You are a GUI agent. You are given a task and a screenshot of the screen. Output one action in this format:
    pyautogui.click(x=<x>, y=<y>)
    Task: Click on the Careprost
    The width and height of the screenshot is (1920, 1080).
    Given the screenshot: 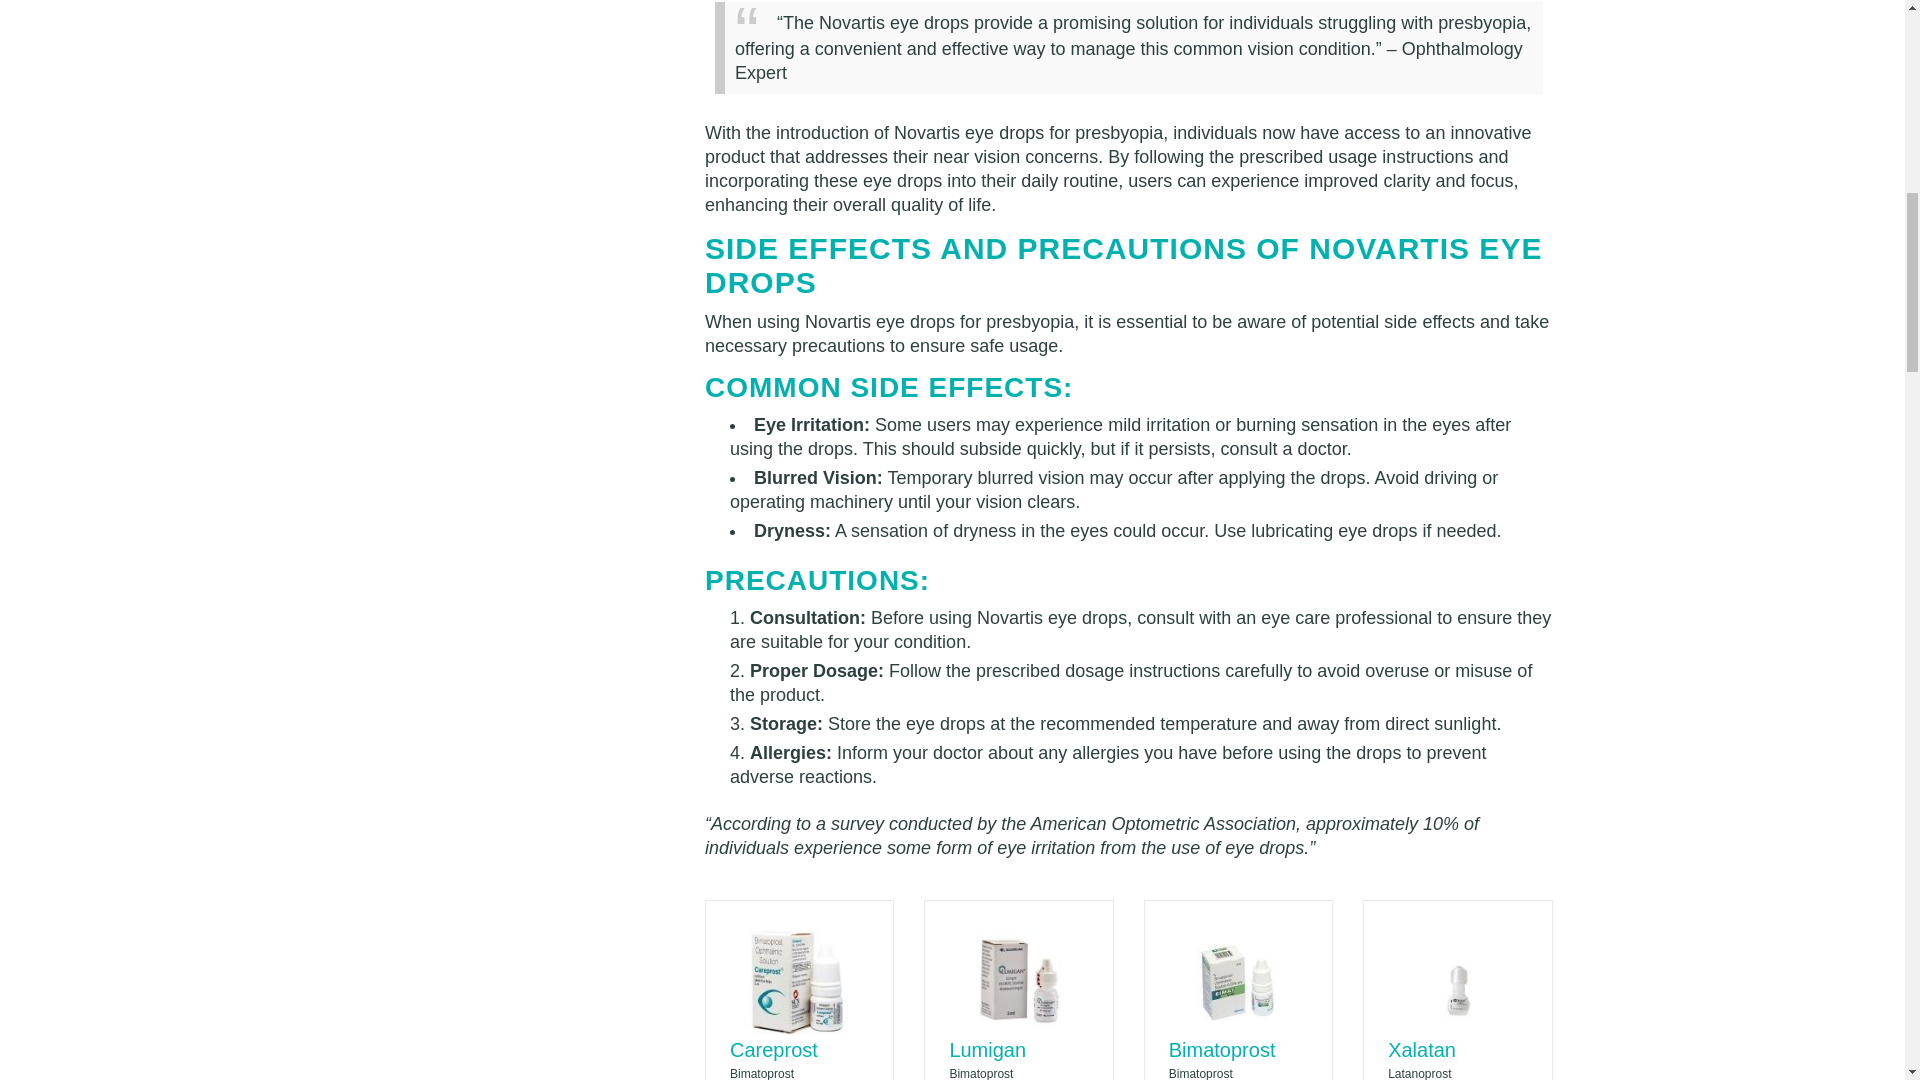 What is the action you would take?
    pyautogui.click(x=773, y=1049)
    